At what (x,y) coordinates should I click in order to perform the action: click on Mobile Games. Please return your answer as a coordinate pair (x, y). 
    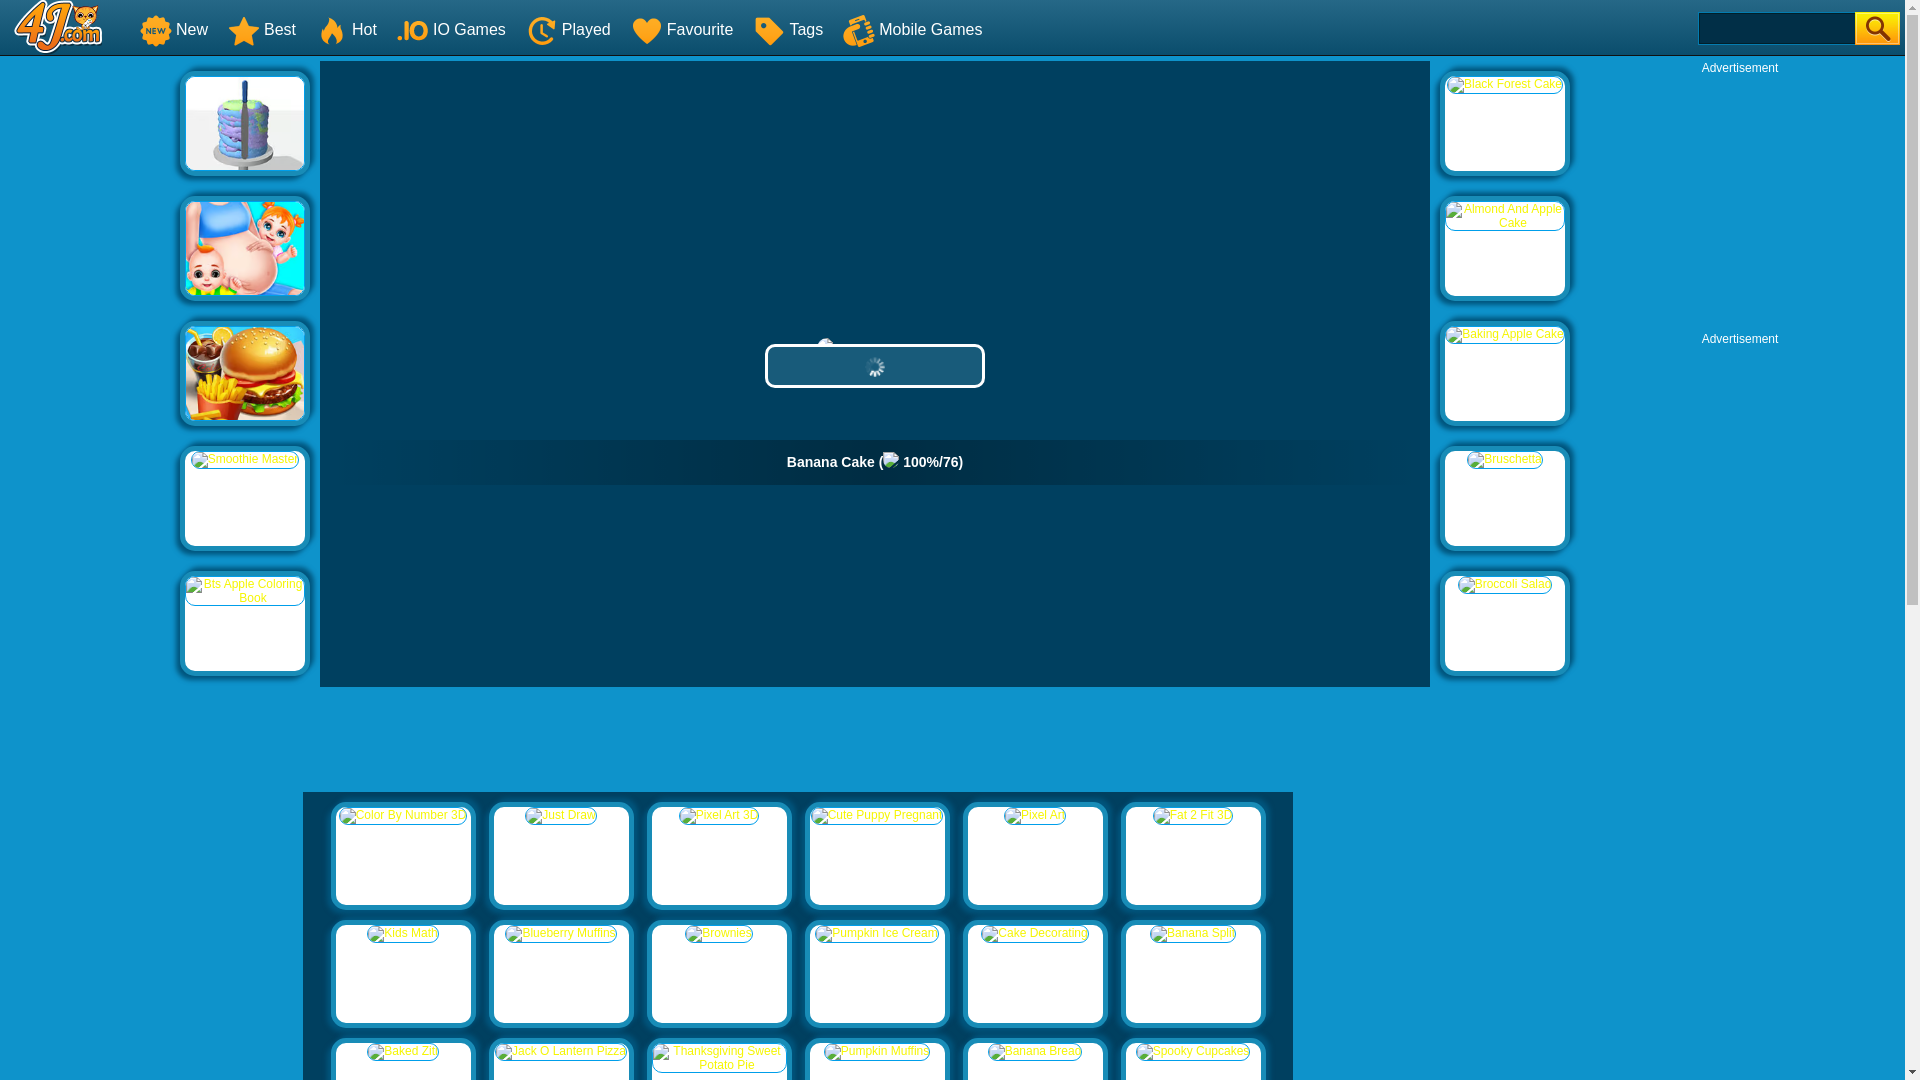
    Looking at the image, I should click on (912, 28).